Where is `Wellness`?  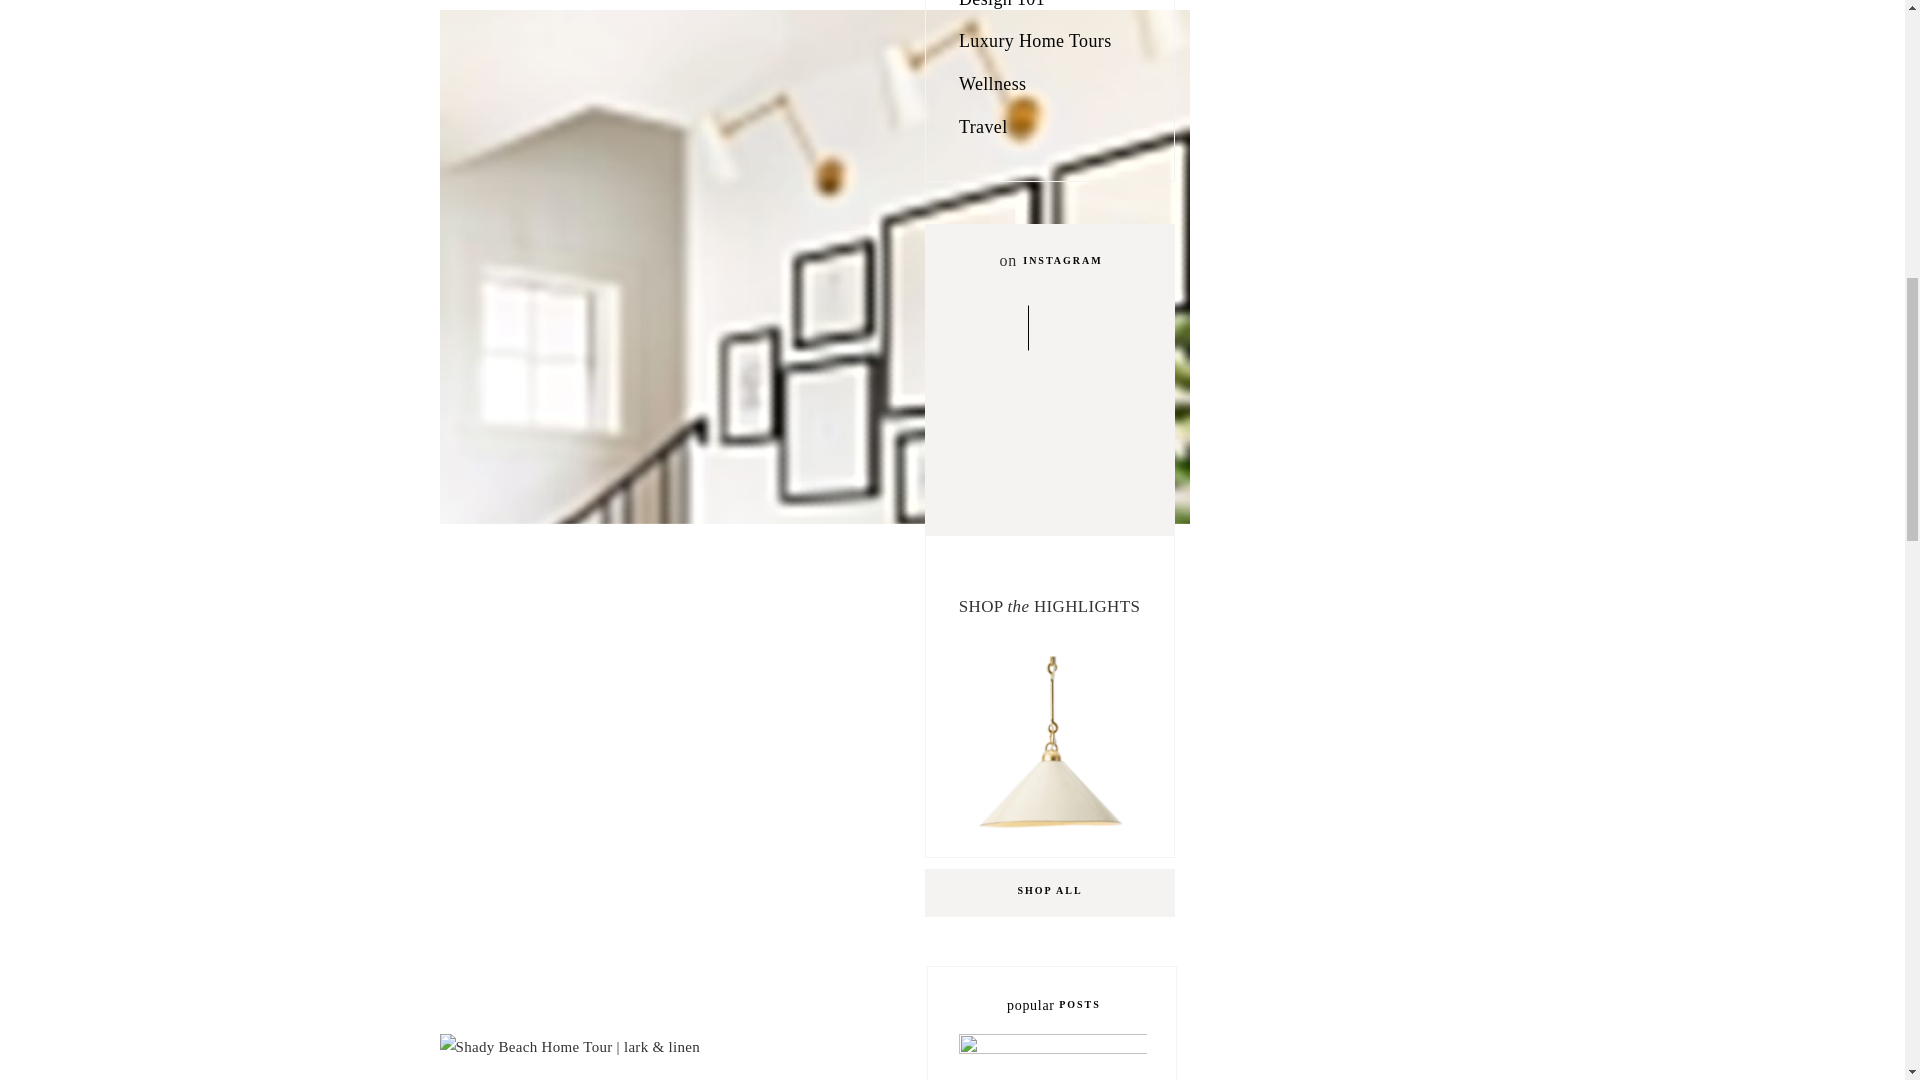
Wellness is located at coordinates (1054, 88).